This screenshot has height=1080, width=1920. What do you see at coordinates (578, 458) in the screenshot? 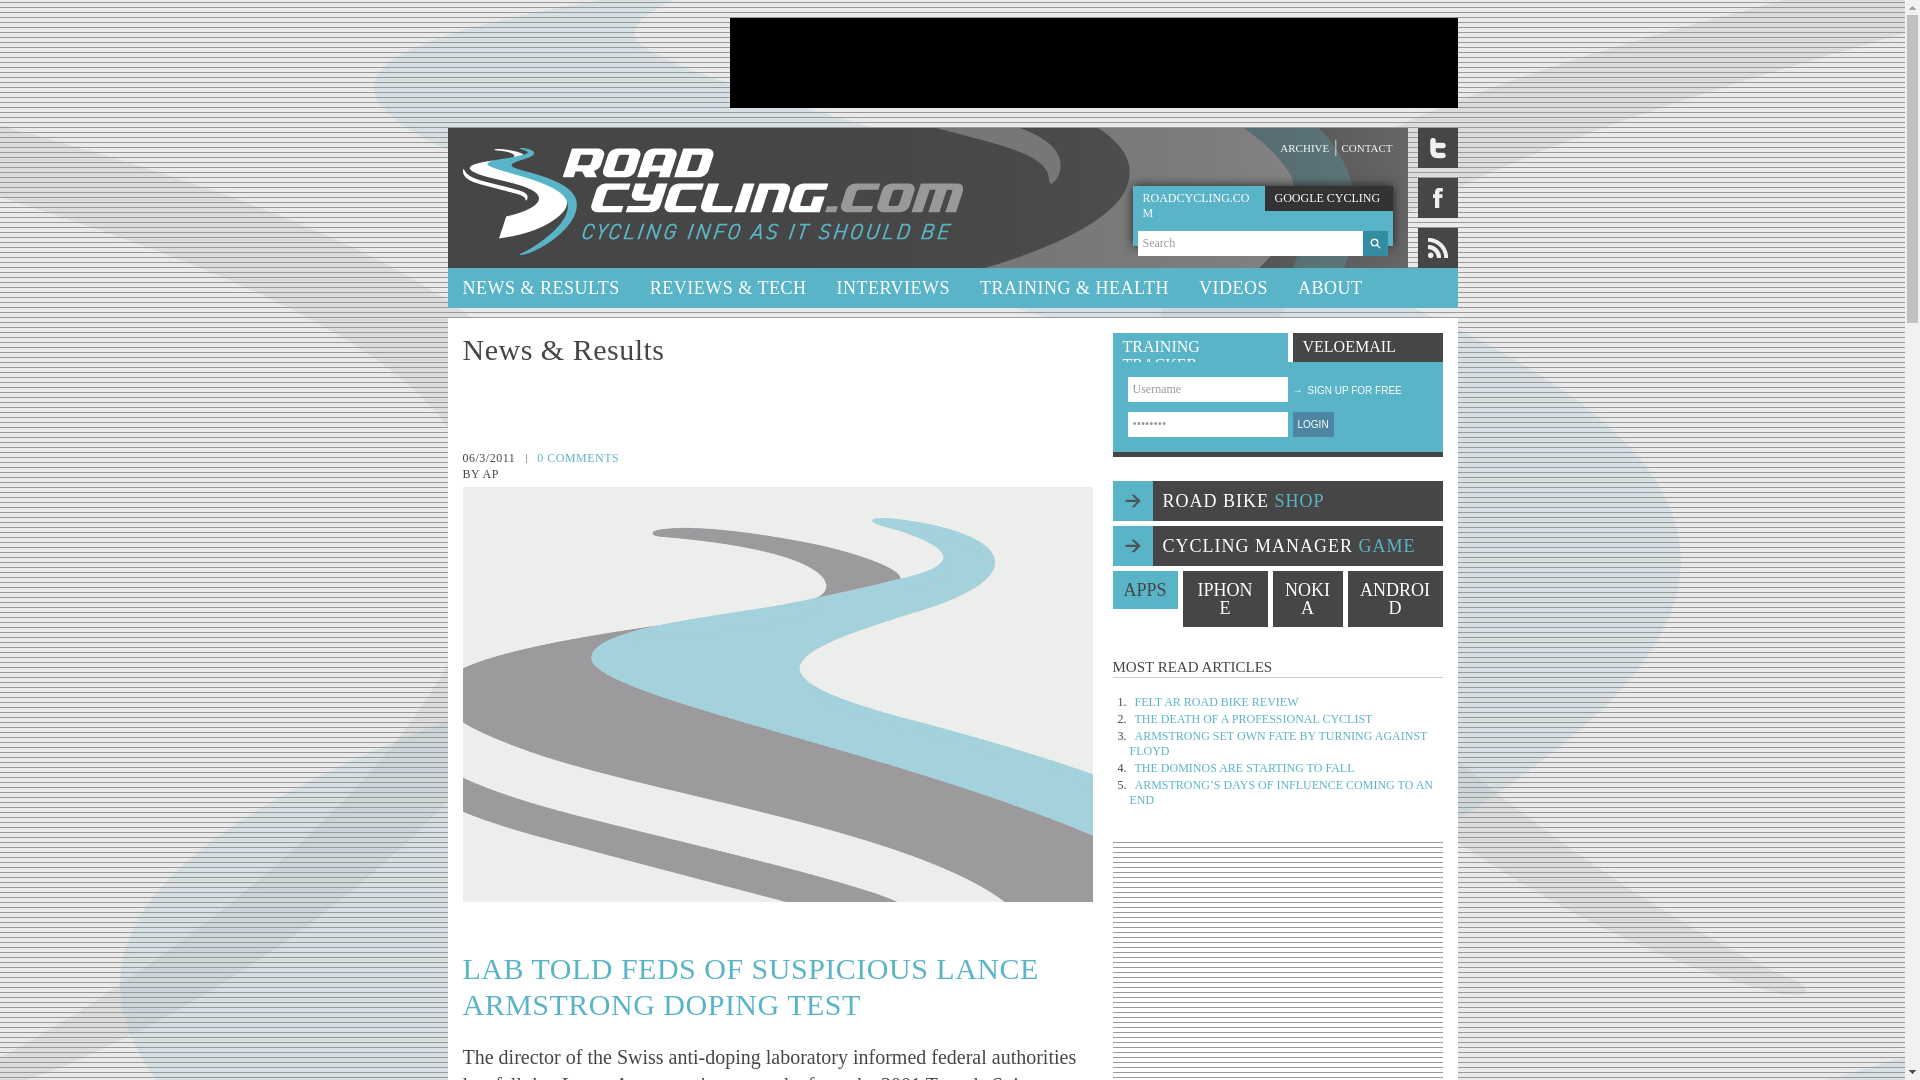
I see `0 COMMENTS` at bounding box center [578, 458].